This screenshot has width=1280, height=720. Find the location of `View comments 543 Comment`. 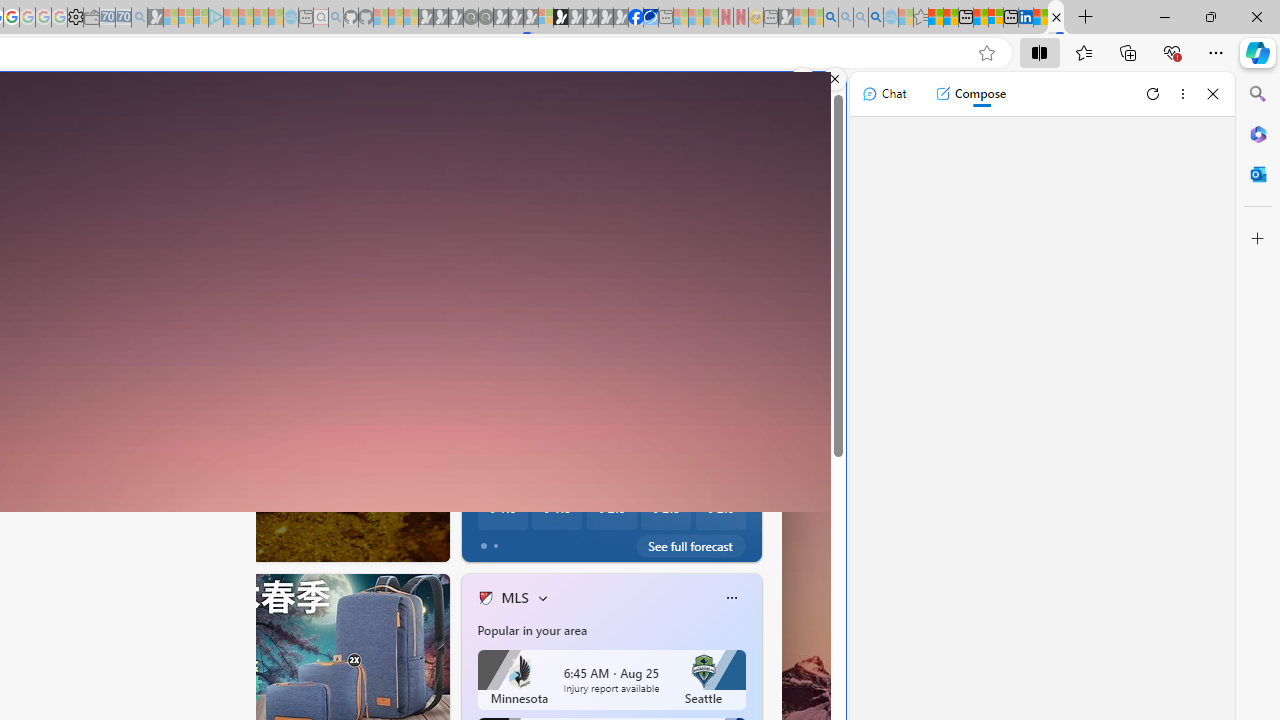

View comments 543 Comment is located at coordinates (580, 541).